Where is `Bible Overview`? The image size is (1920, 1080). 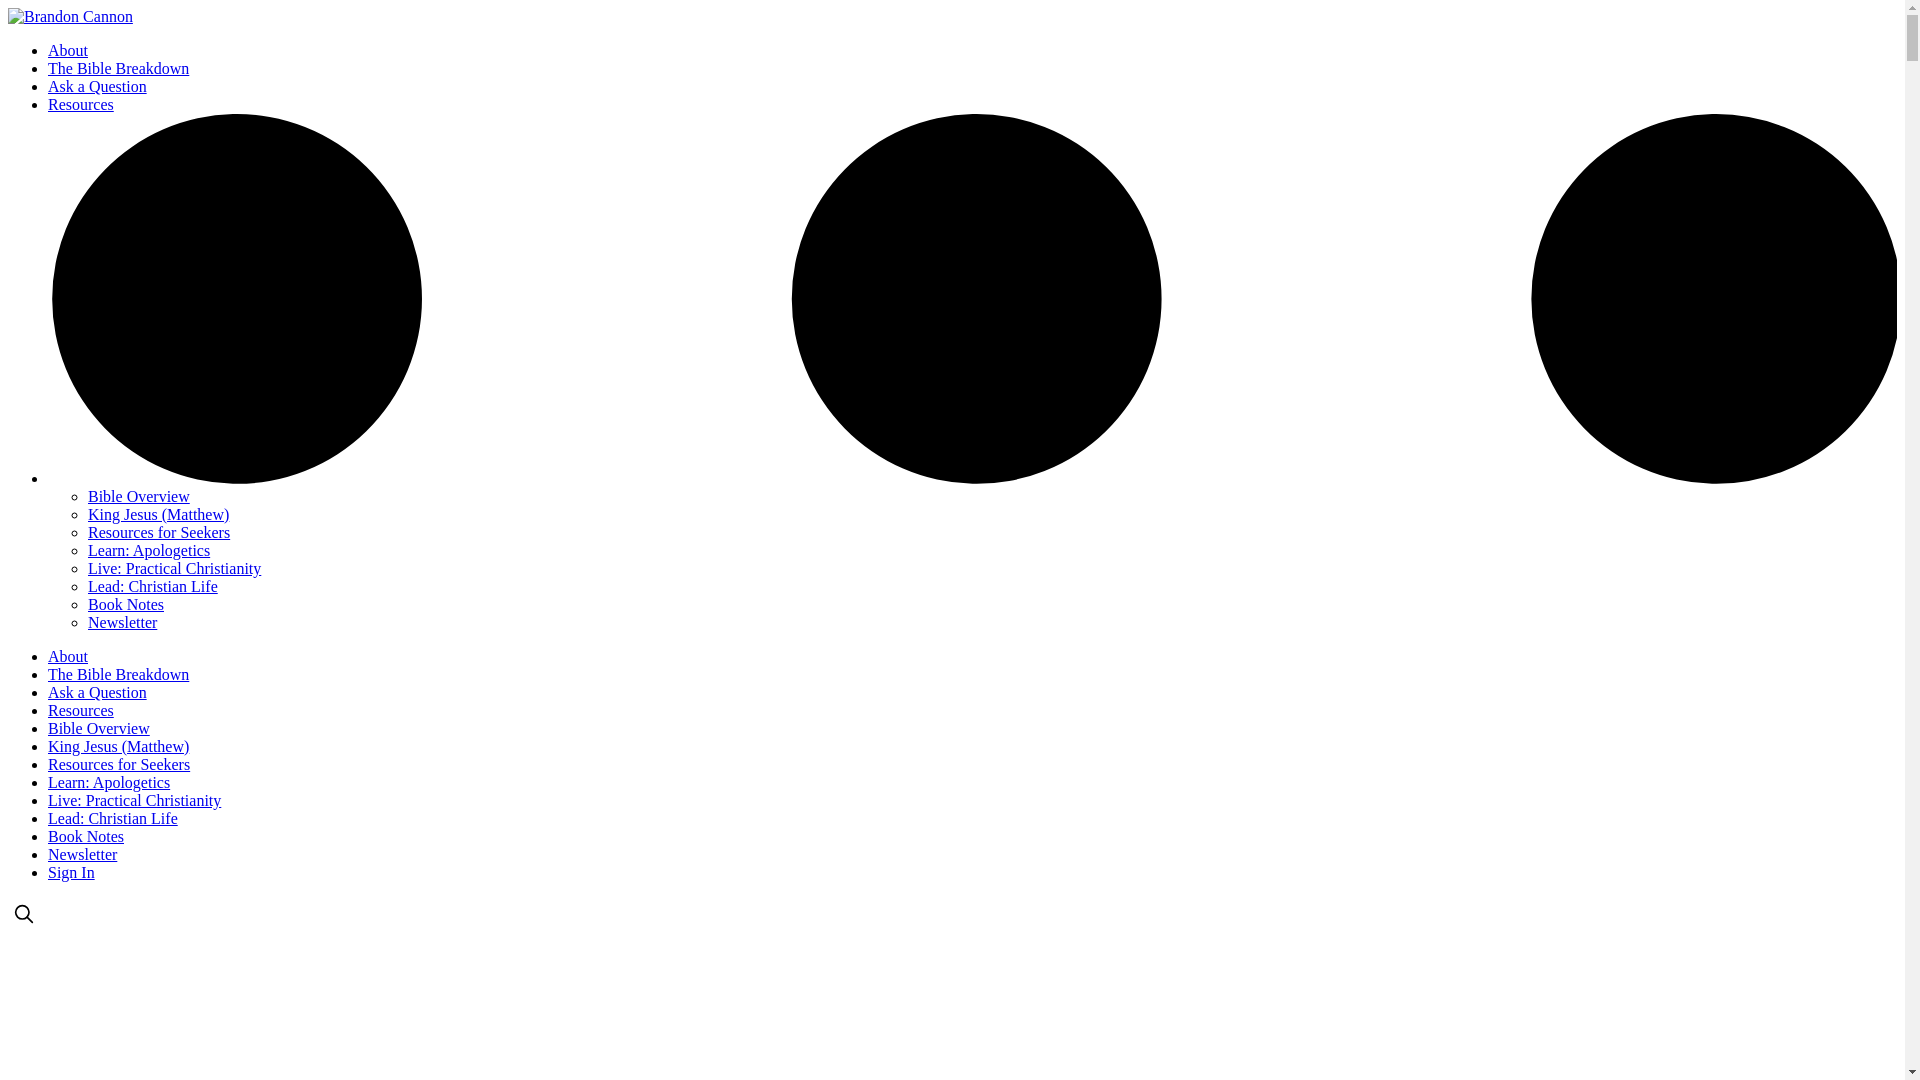 Bible Overview is located at coordinates (98, 728).